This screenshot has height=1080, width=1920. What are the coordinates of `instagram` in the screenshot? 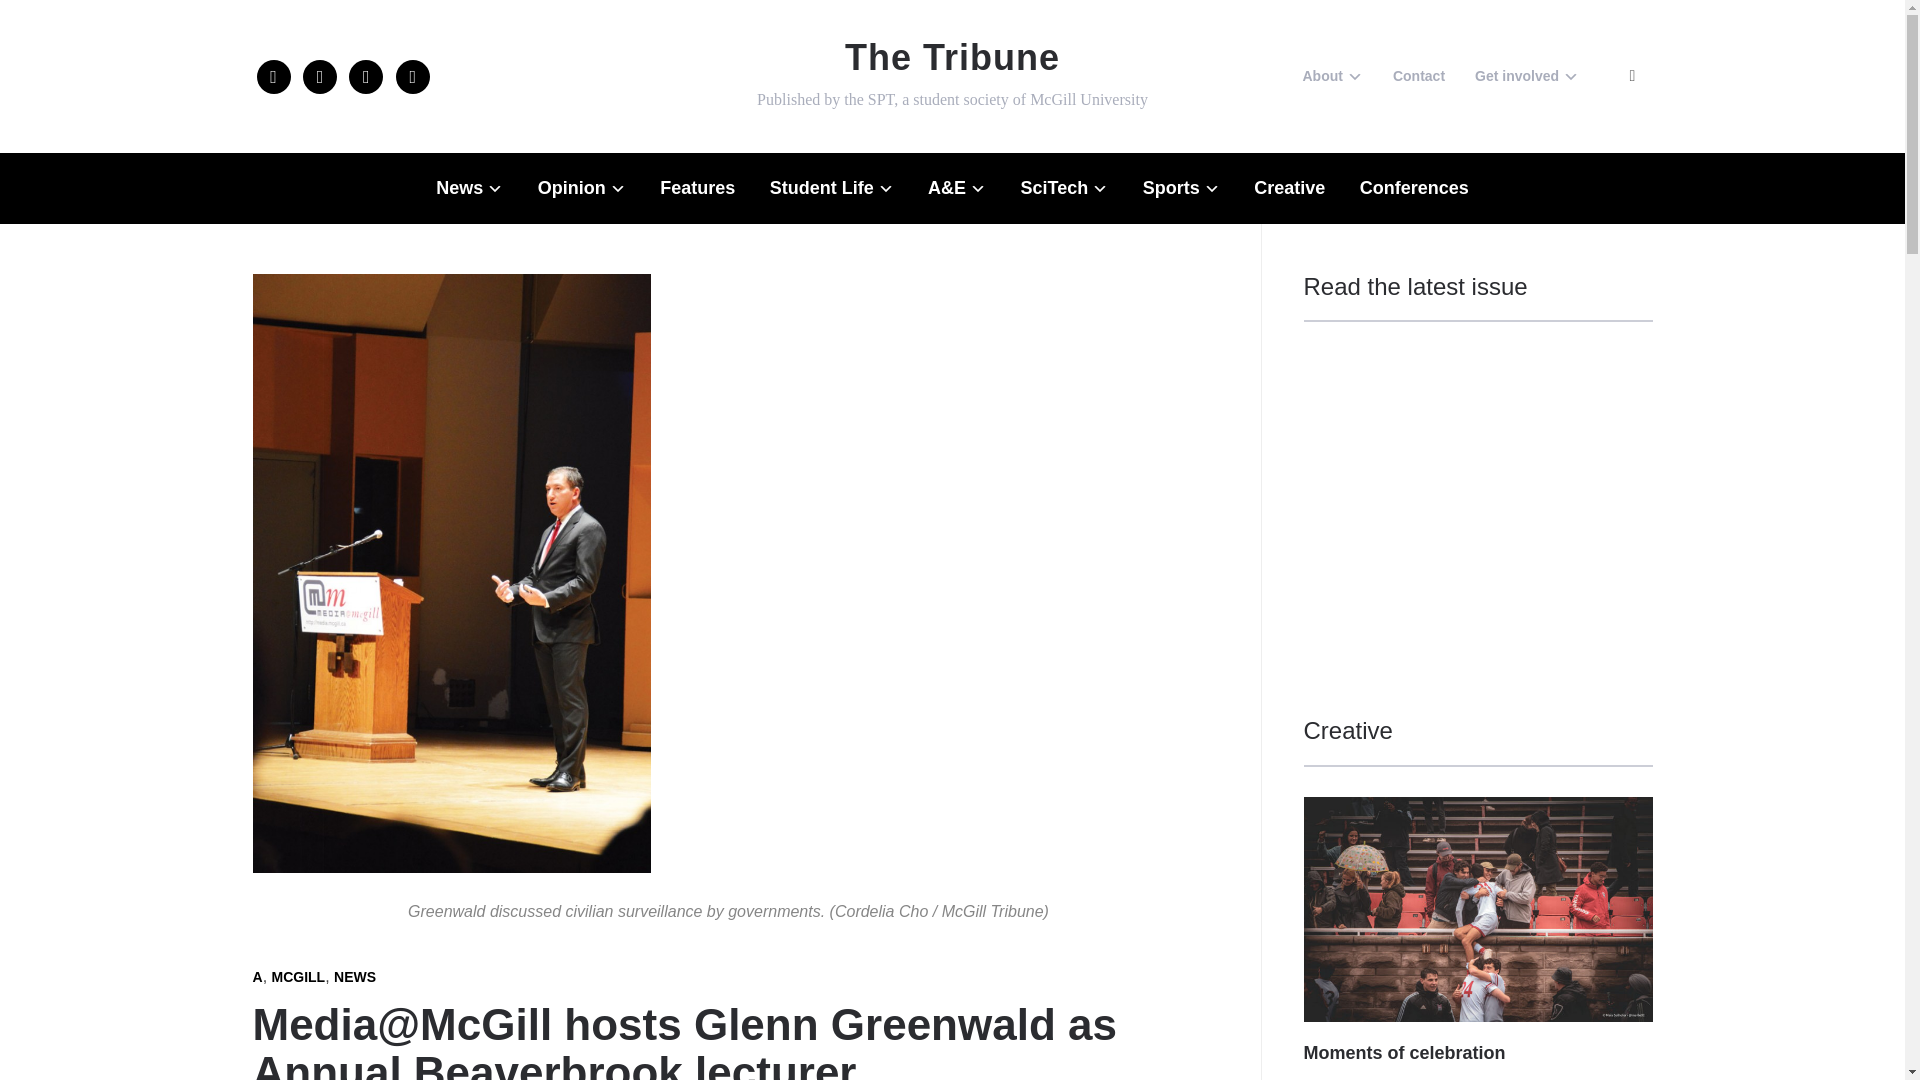 It's located at (366, 75).